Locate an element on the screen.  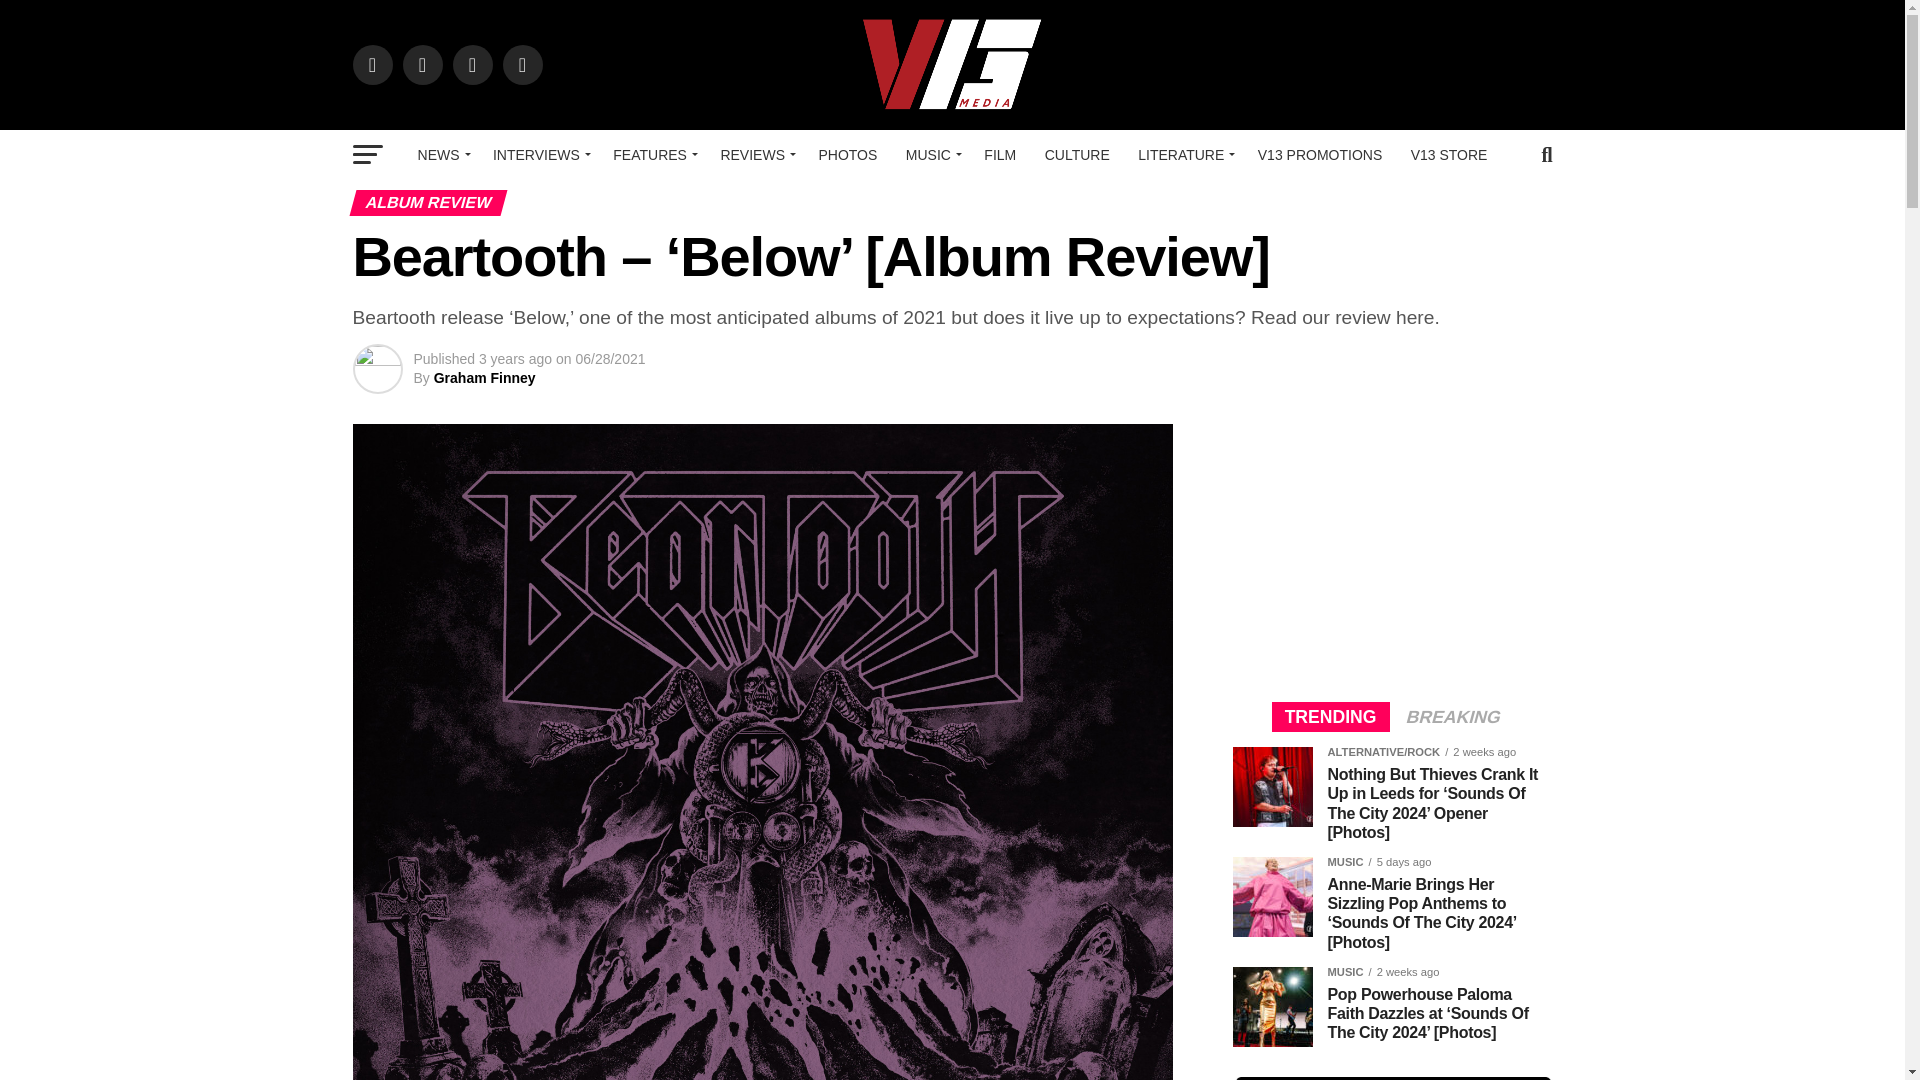
Posts by Graham Finney is located at coordinates (484, 378).